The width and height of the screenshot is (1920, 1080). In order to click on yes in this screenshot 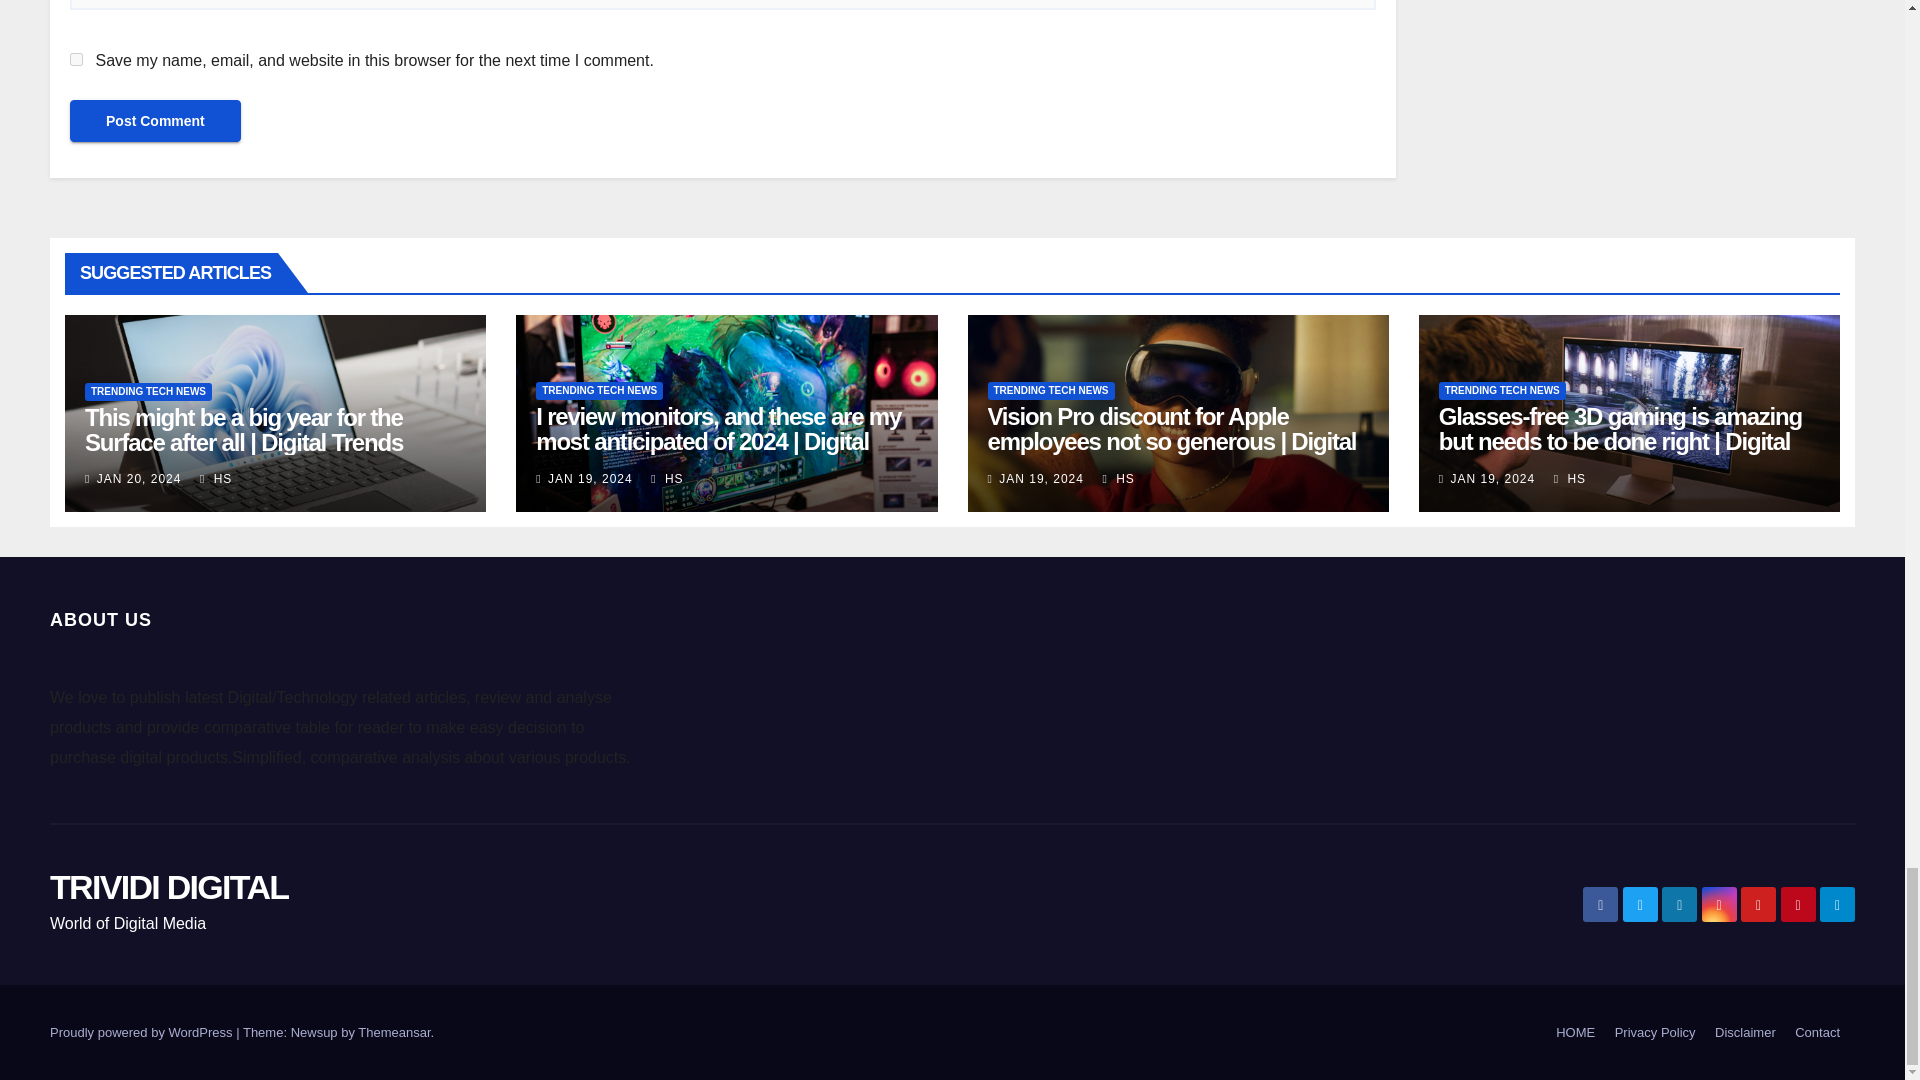, I will do `click(76, 58)`.